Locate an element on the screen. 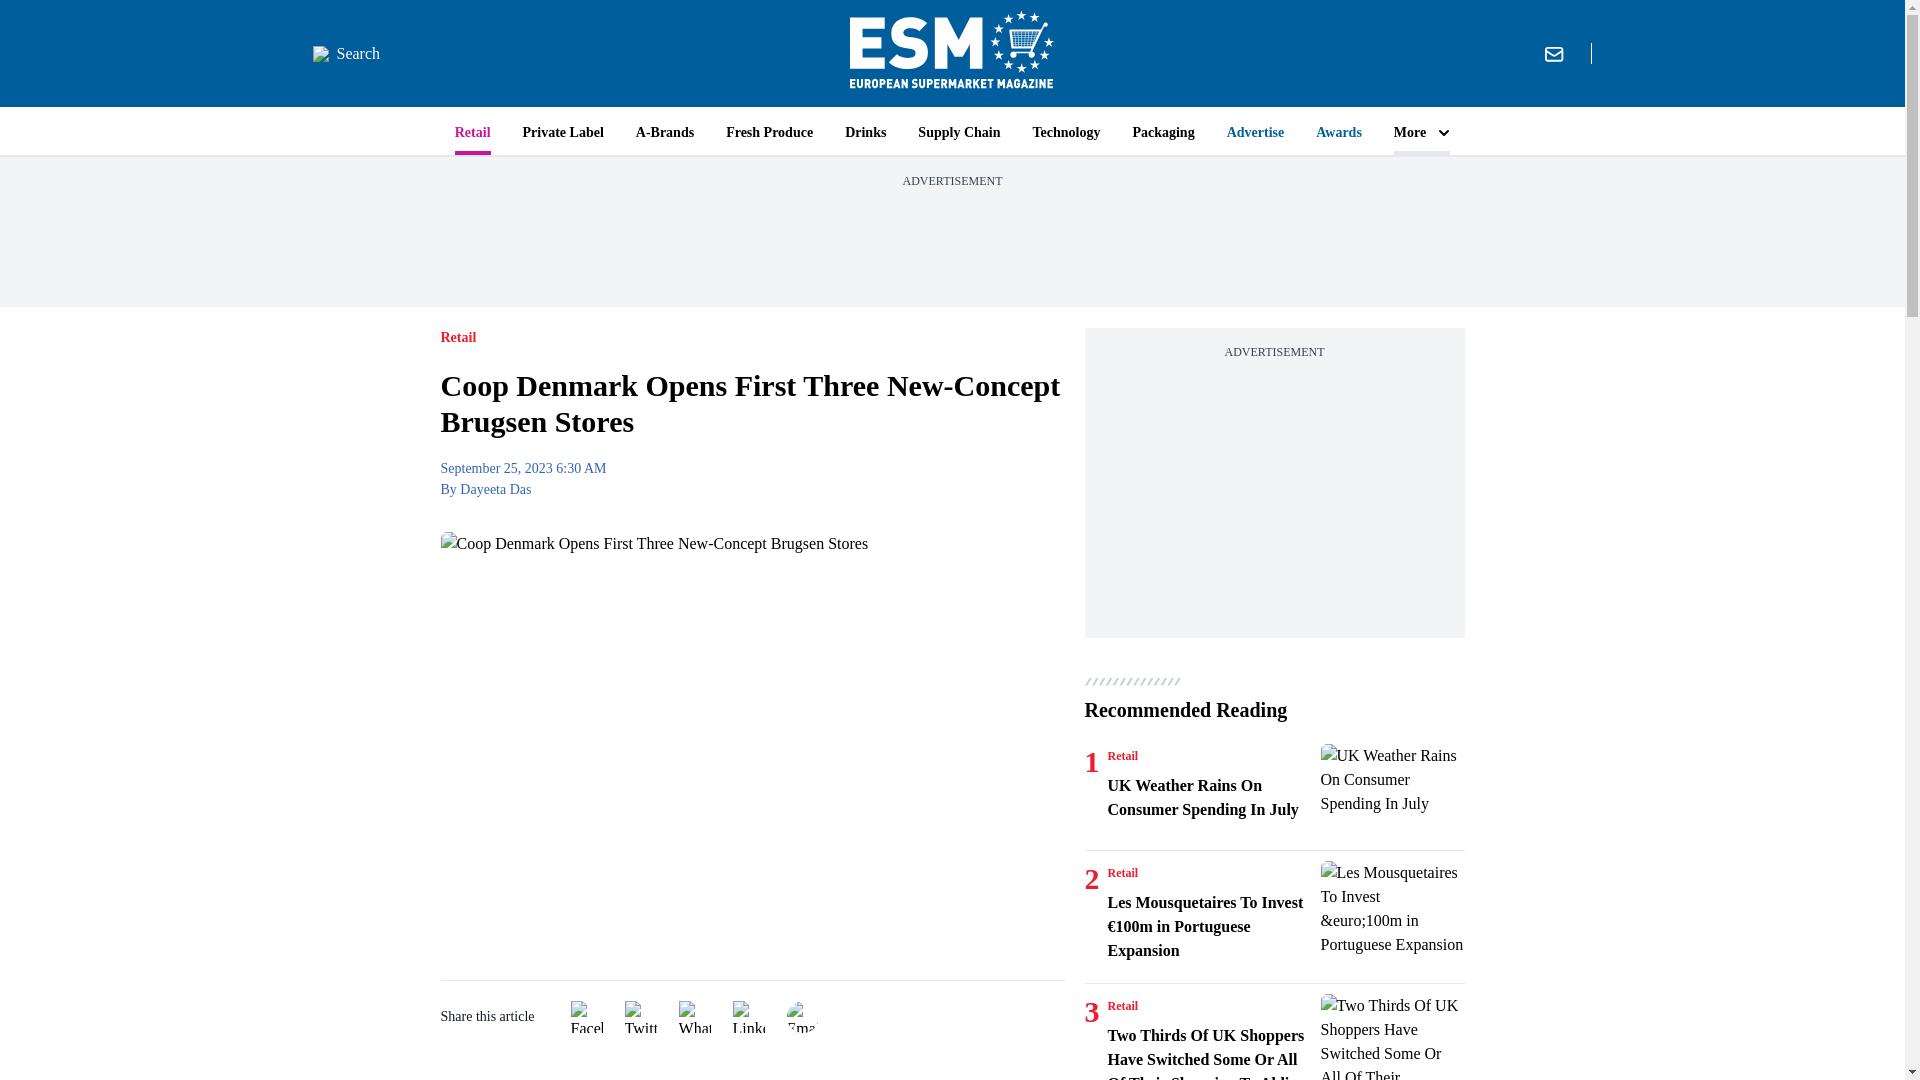 The image size is (1920, 1080). ESM is located at coordinates (952, 53).